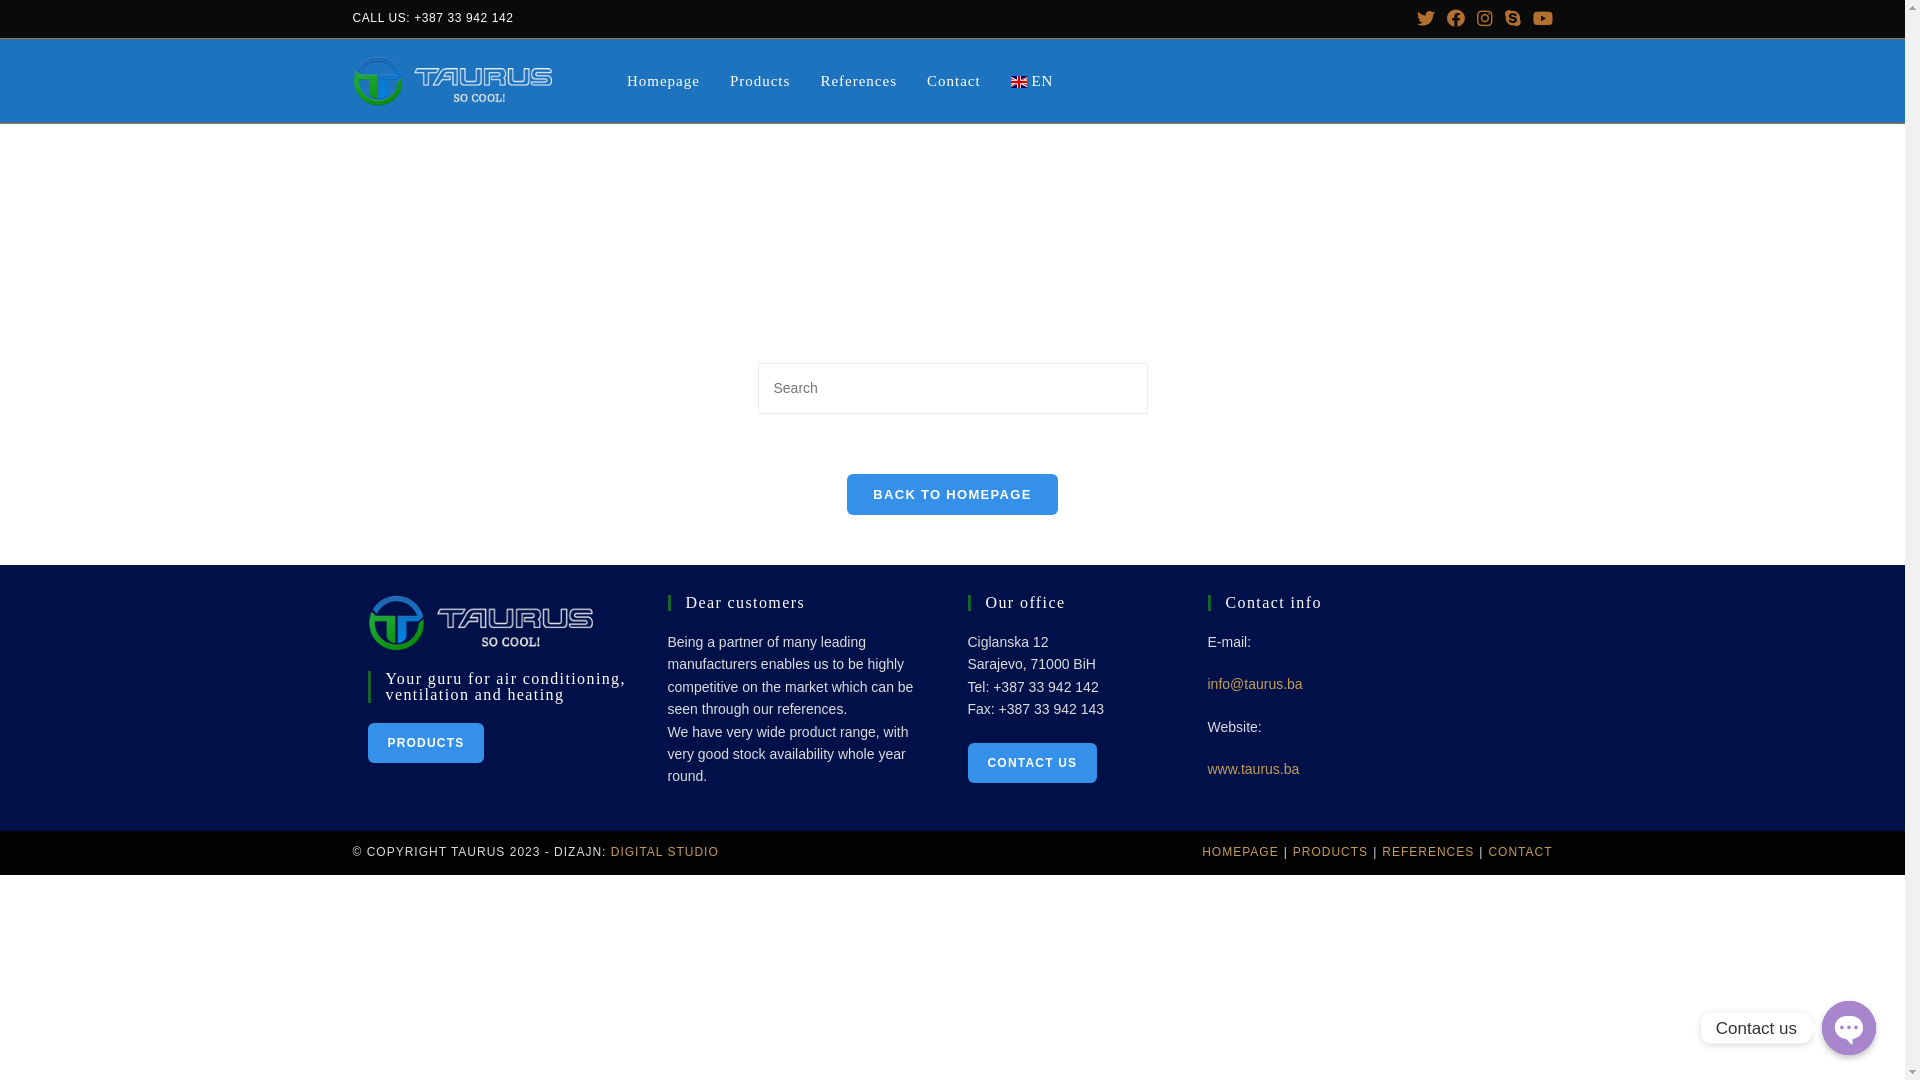 This screenshot has height=1080, width=1920. Describe the element at coordinates (1428, 852) in the screenshot. I see `REFERENCES` at that location.